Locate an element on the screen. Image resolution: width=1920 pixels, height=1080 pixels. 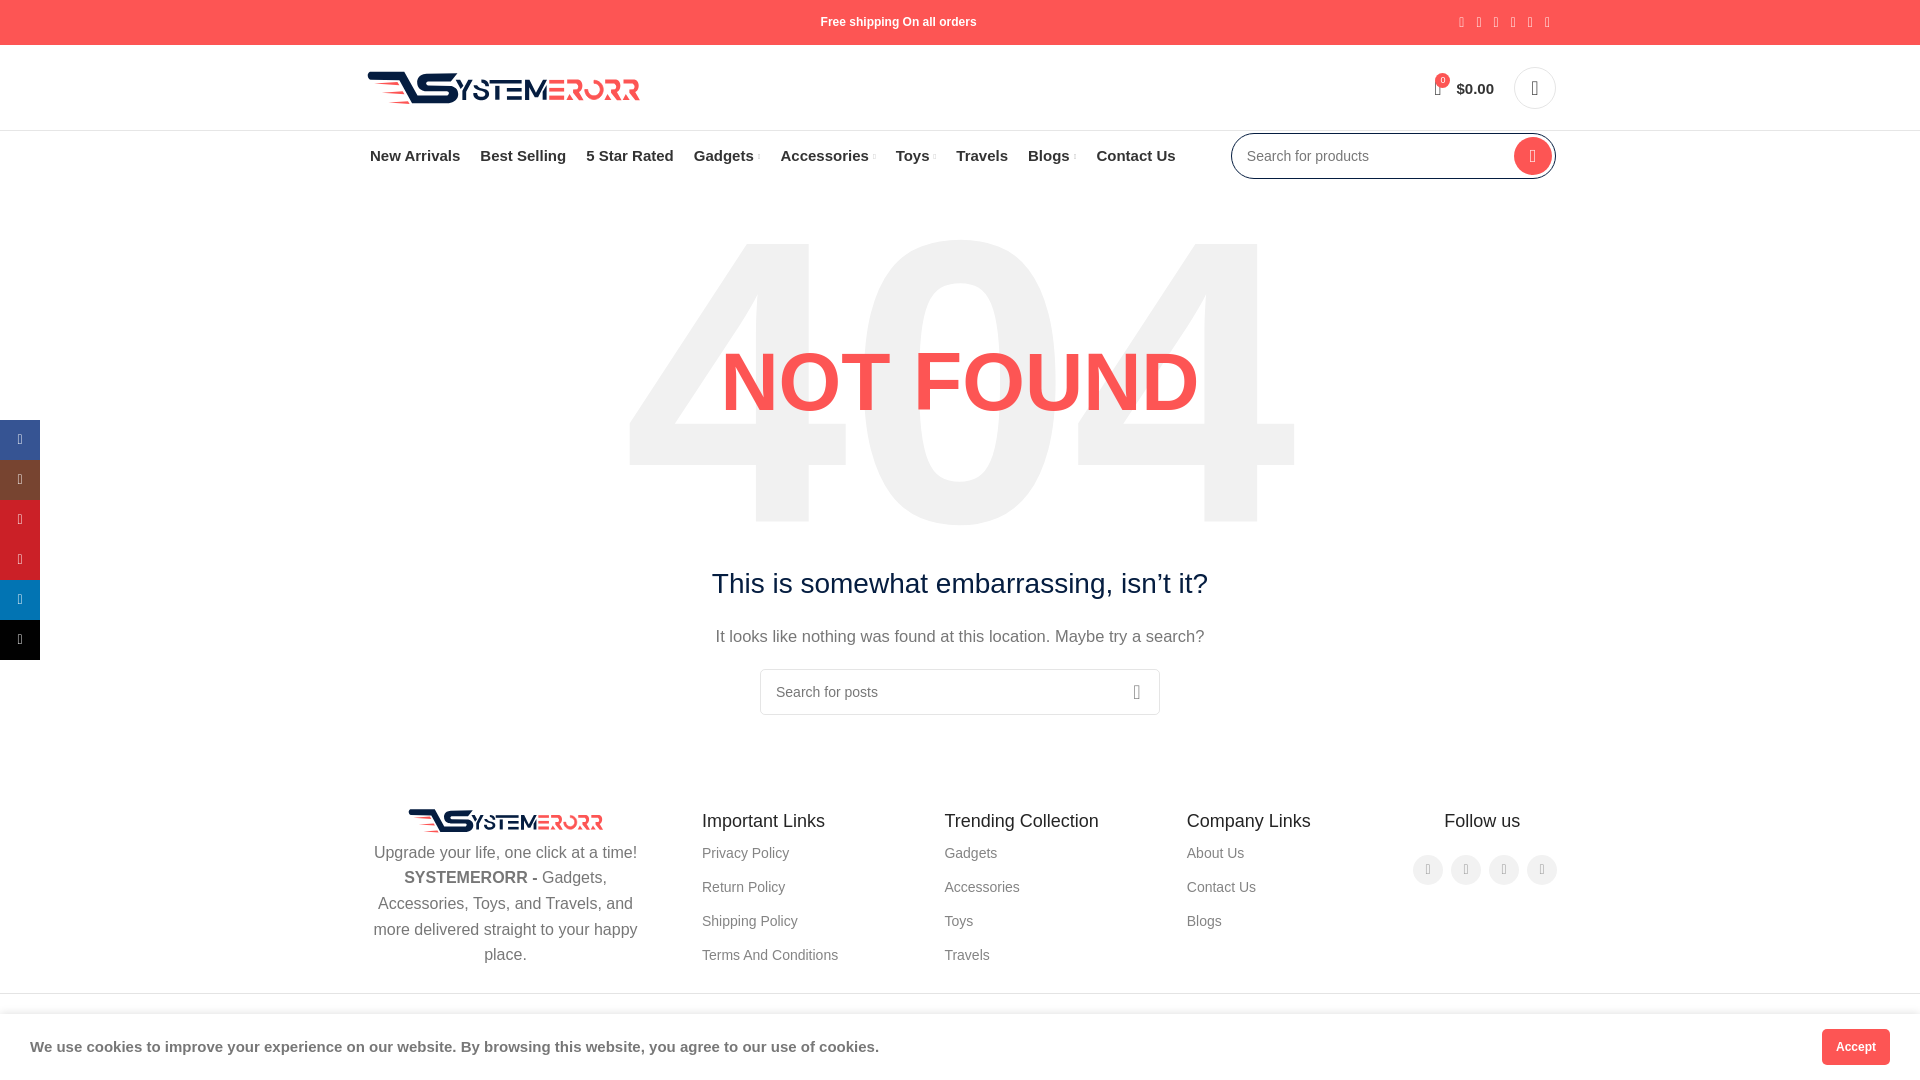
Search is located at coordinates (1532, 156).